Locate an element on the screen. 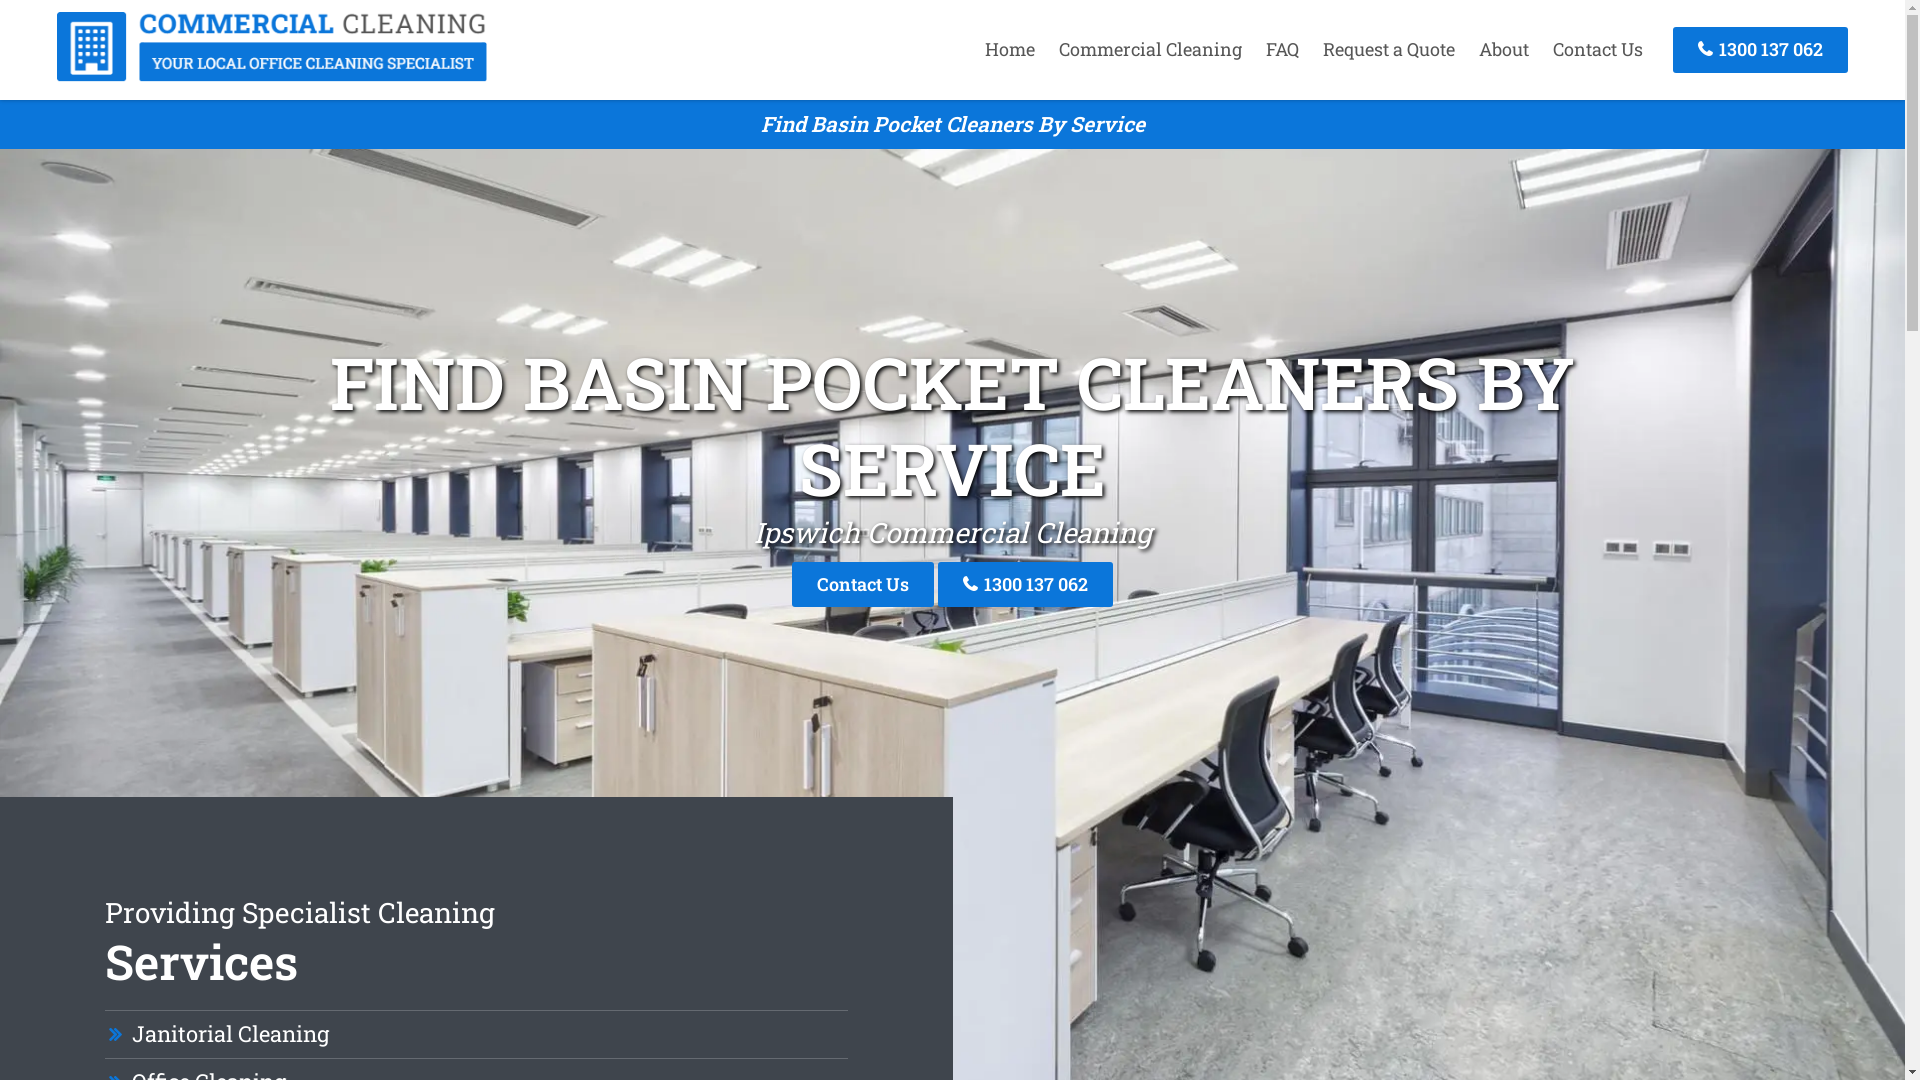  Request a Quote is located at coordinates (1389, 49).